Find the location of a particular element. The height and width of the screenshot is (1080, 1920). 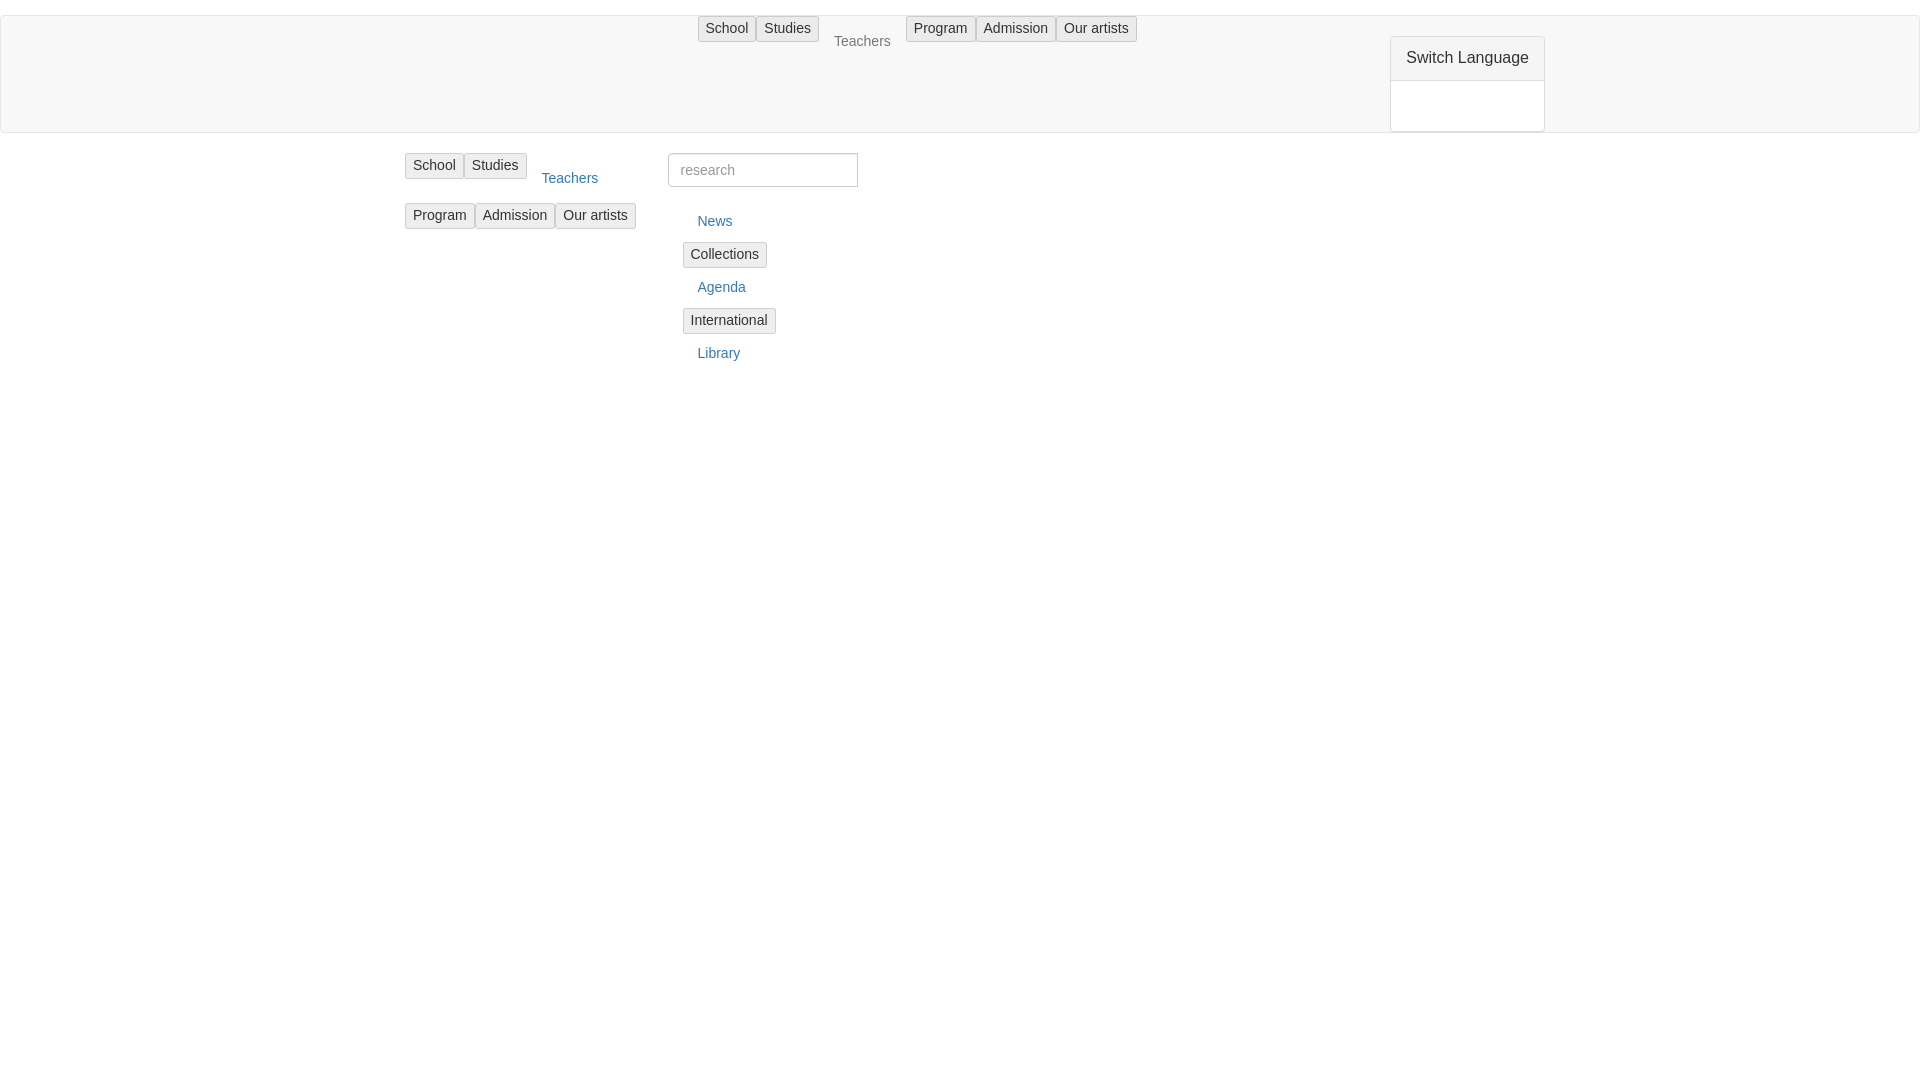

Admission is located at coordinates (1016, 29).